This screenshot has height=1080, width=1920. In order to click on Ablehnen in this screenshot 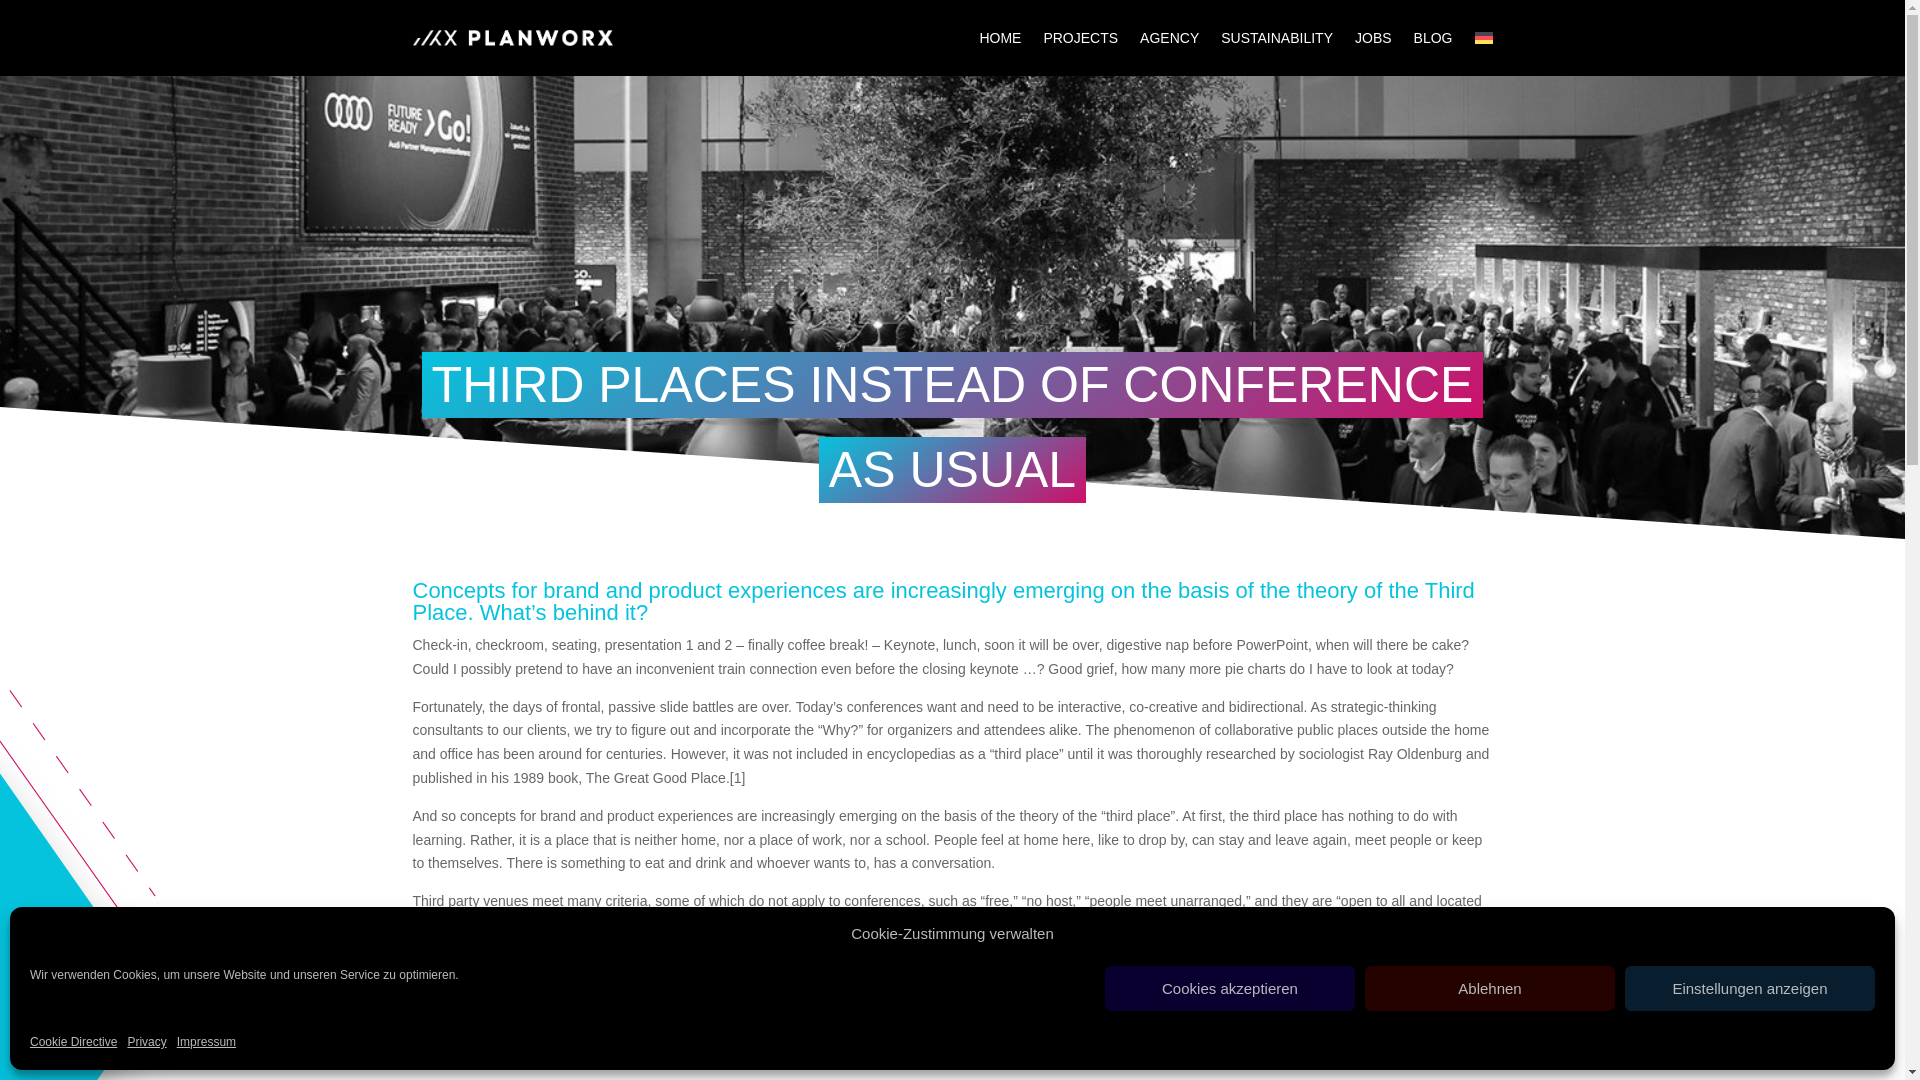, I will do `click(1490, 988)`.